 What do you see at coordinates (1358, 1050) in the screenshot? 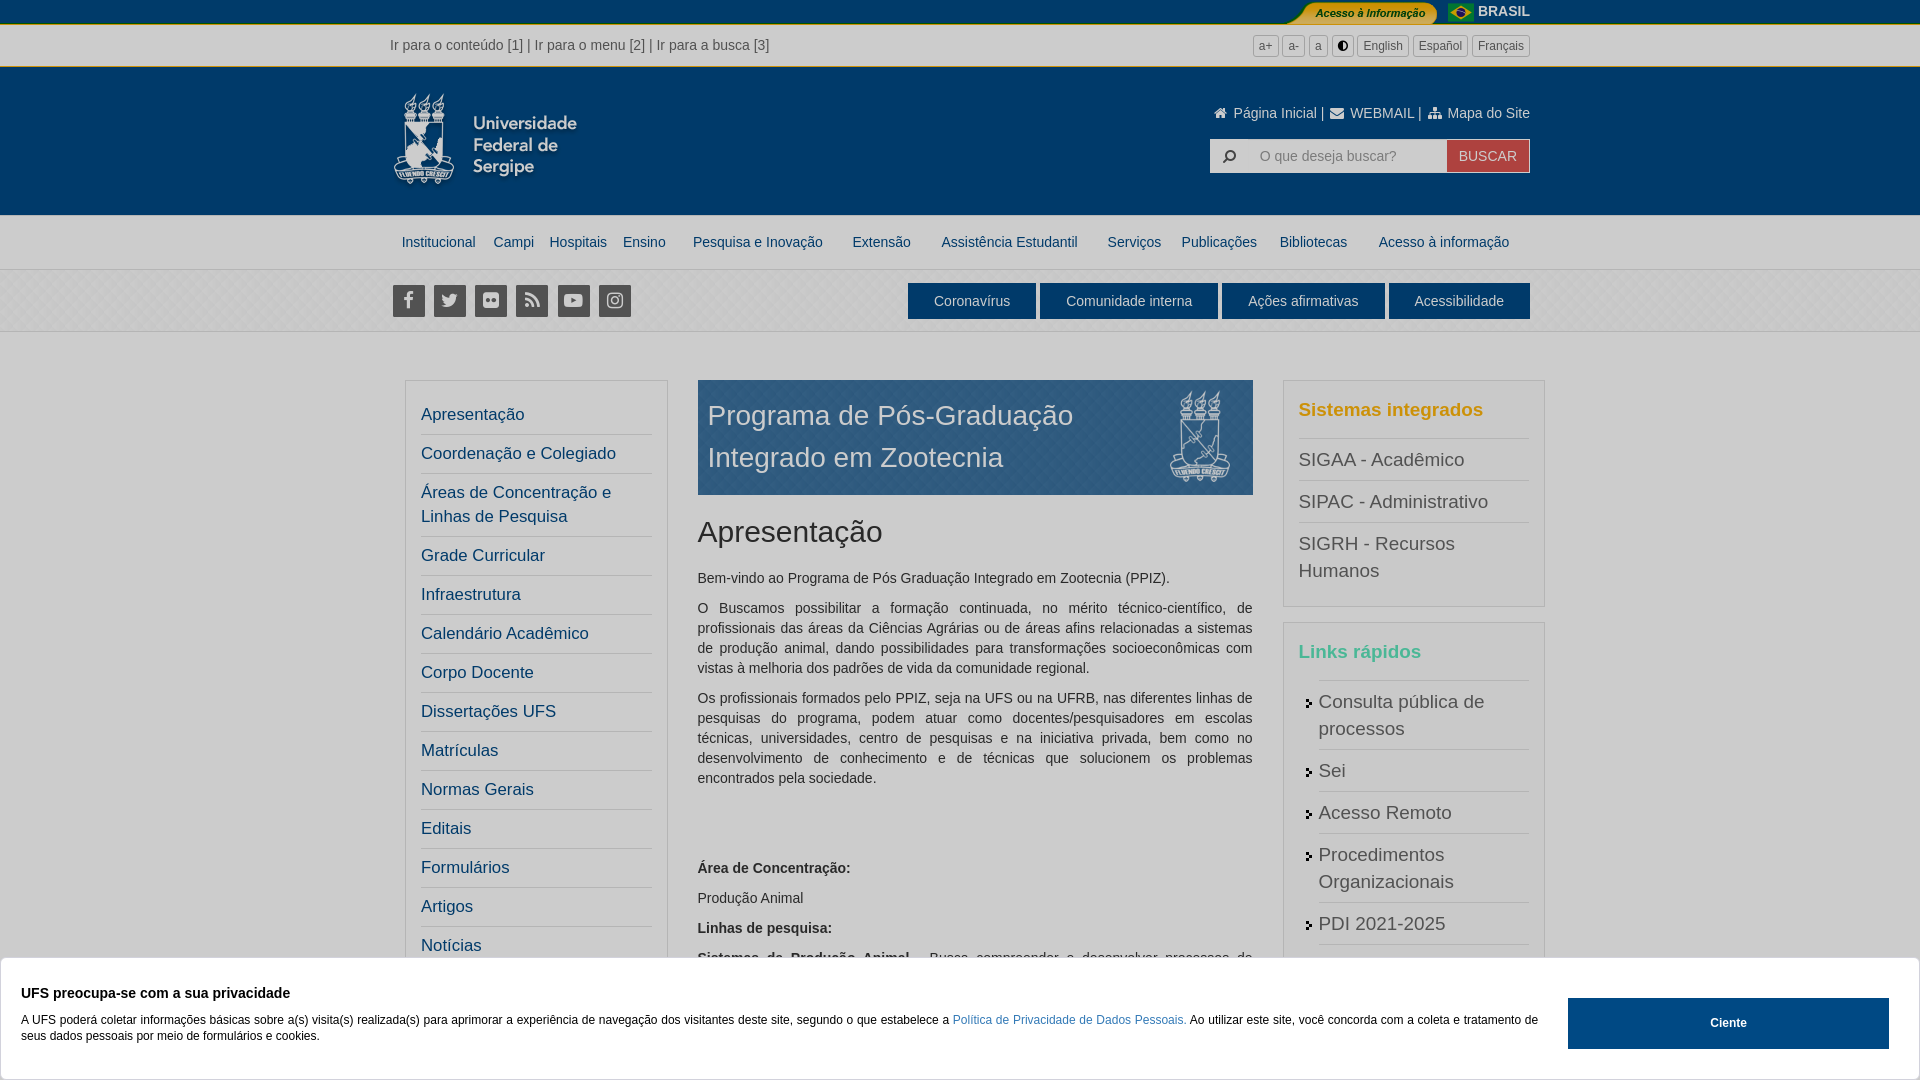
I see `Telefones` at bounding box center [1358, 1050].